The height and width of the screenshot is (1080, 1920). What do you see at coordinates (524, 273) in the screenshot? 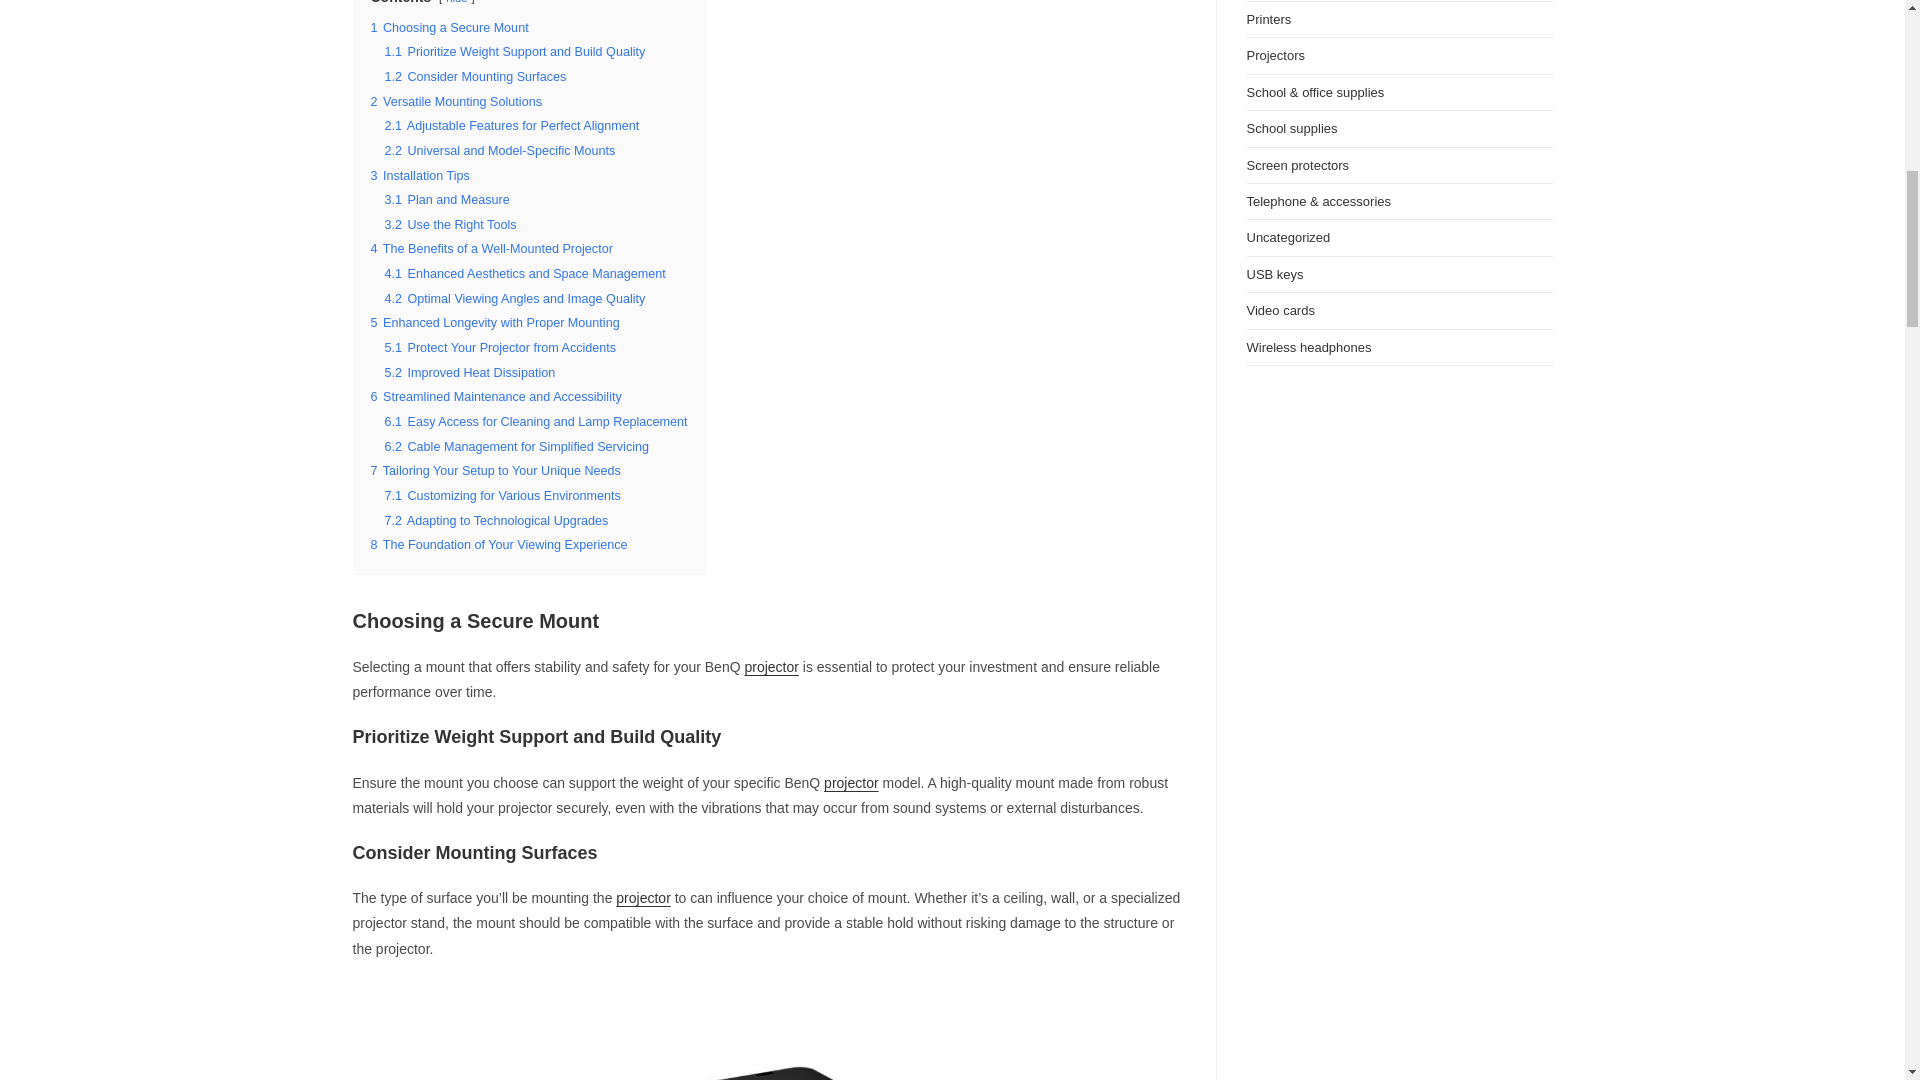
I see `4.1 Enhanced Aesthetics and Space Management` at bounding box center [524, 273].